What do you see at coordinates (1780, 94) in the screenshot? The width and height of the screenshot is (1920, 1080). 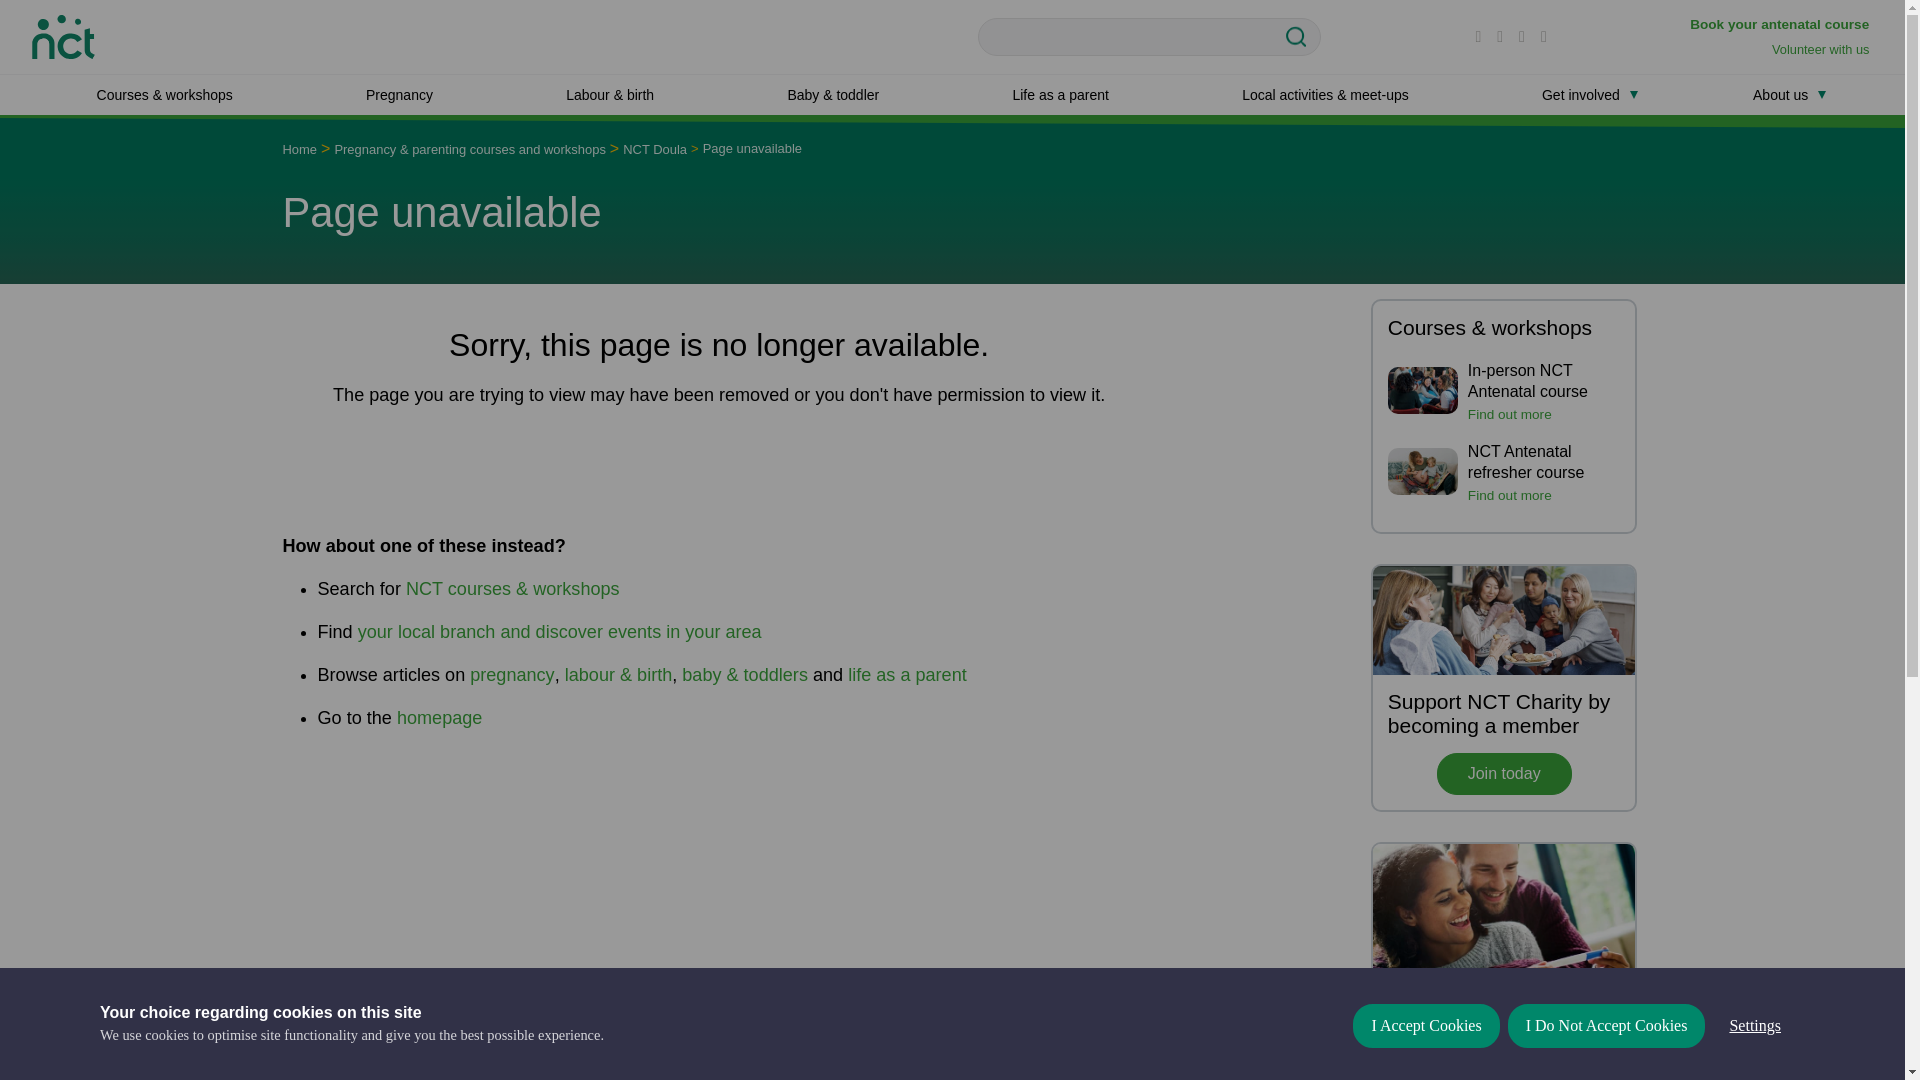 I see `About us` at bounding box center [1780, 94].